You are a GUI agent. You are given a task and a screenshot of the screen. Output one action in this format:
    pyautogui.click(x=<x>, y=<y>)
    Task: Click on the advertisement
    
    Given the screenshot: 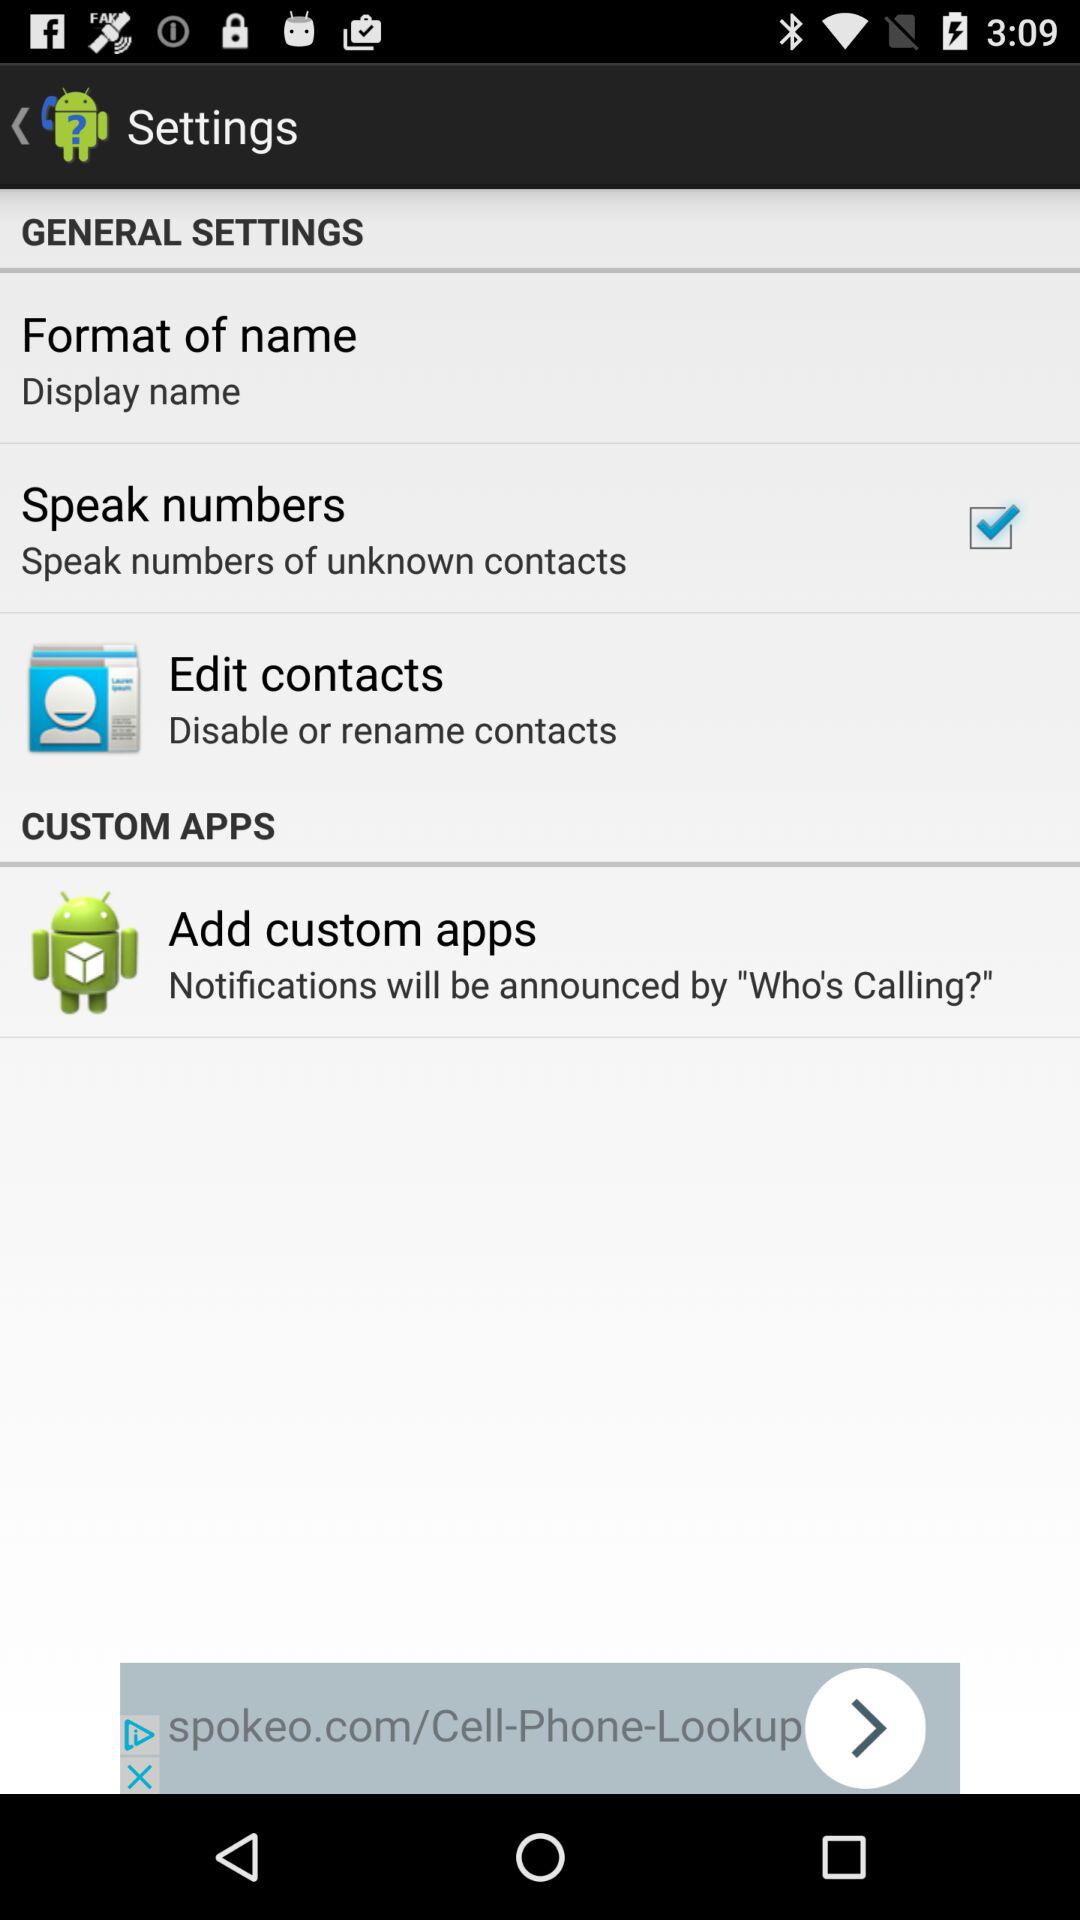 What is the action you would take?
    pyautogui.click(x=540, y=1728)
    